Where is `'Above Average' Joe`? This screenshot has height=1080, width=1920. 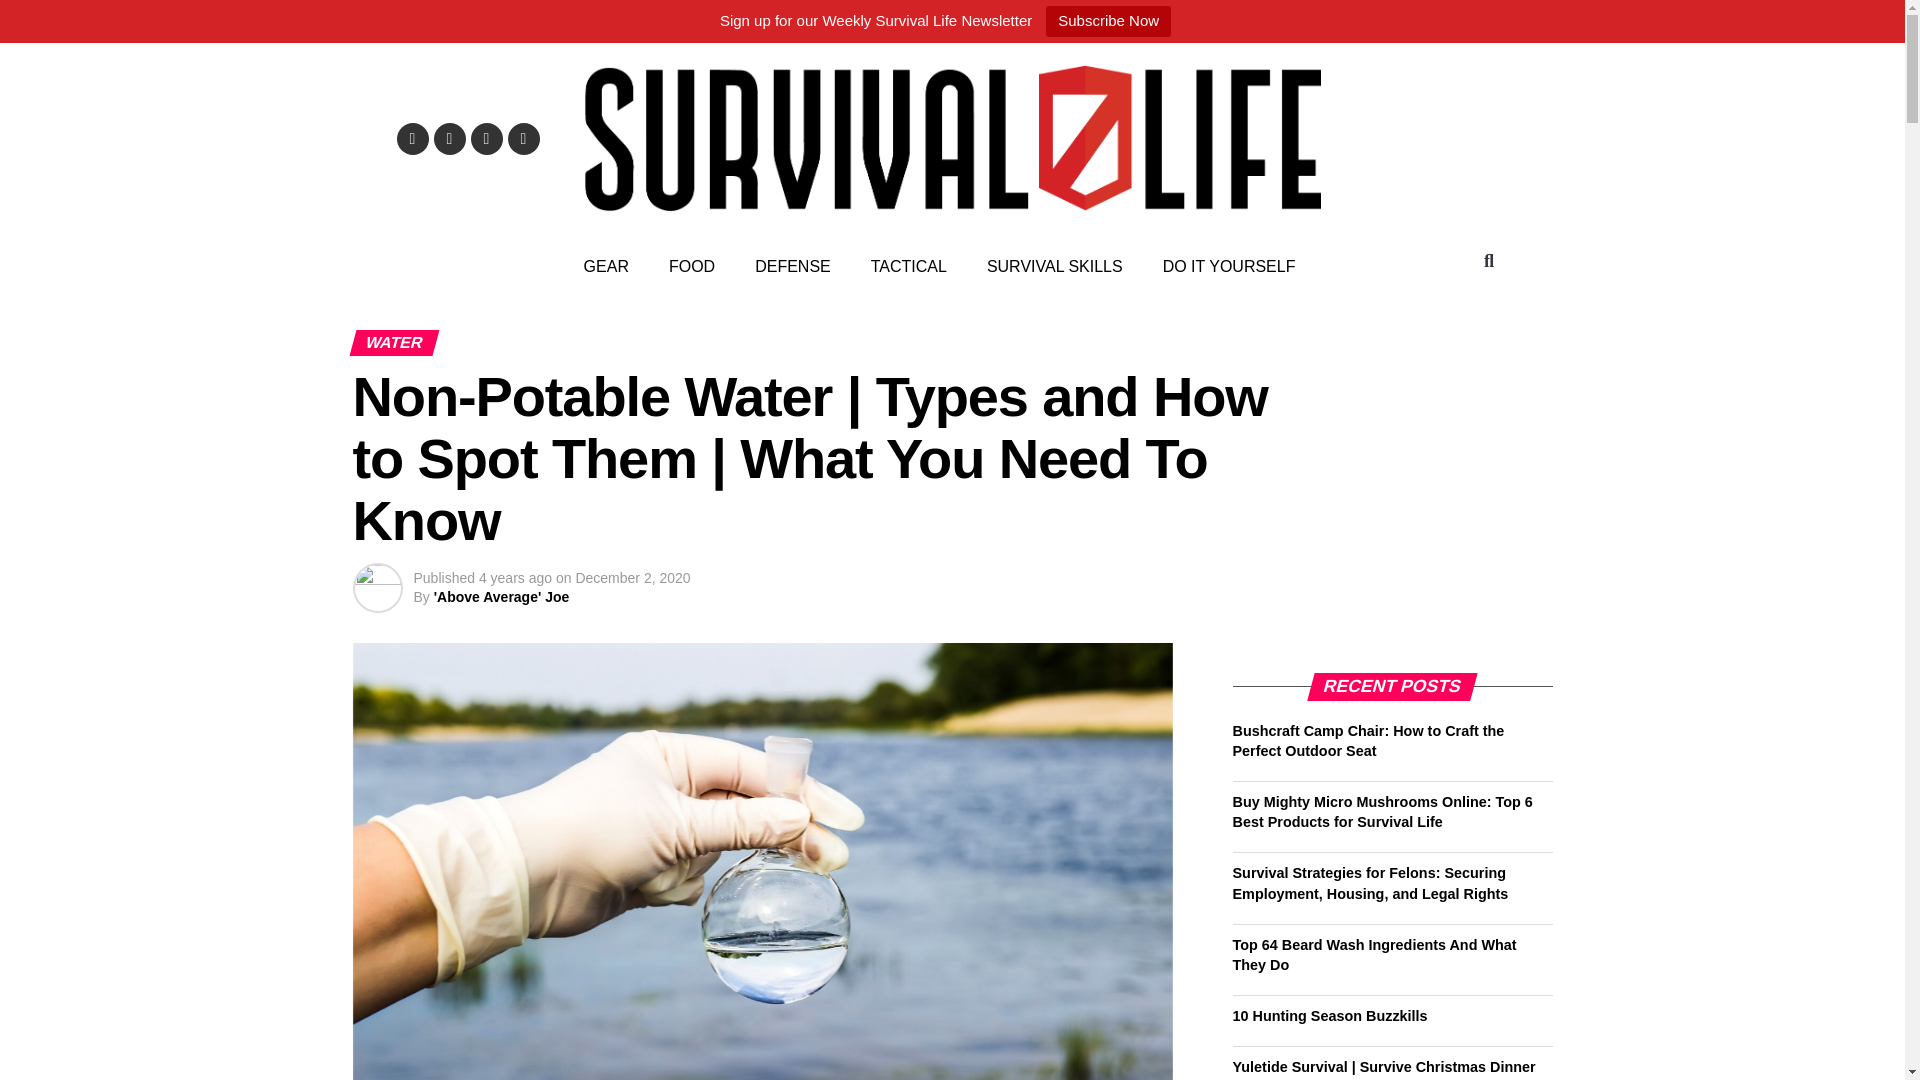
'Above Average' Joe is located at coordinates (502, 596).